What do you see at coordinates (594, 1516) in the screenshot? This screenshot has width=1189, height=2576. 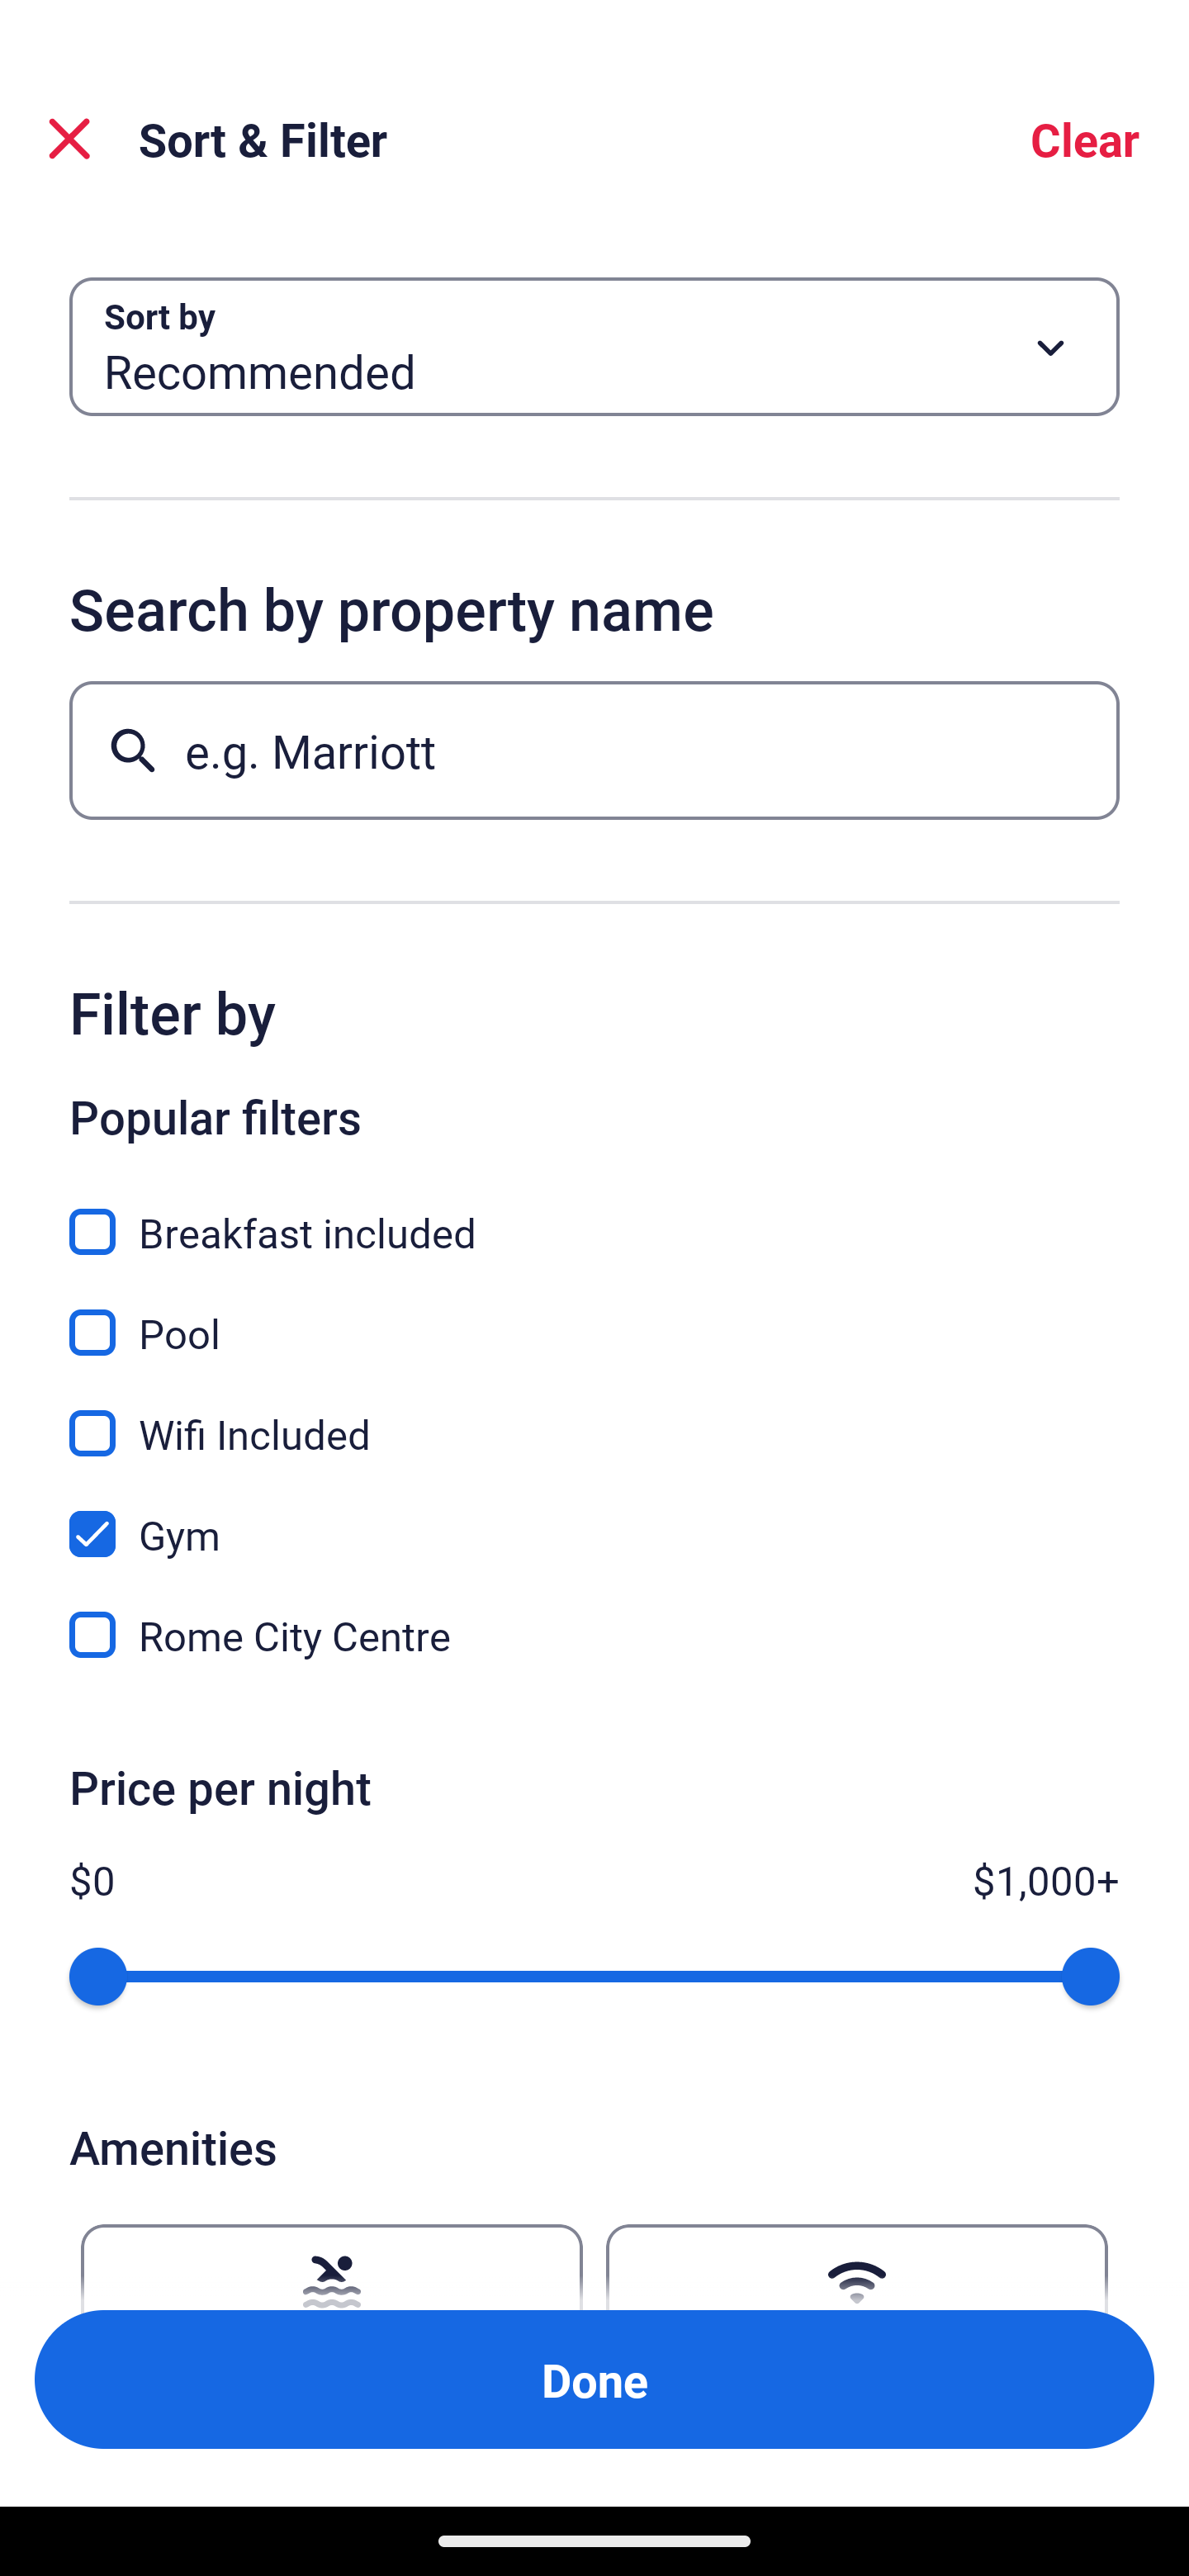 I see `Gym, Gym` at bounding box center [594, 1516].